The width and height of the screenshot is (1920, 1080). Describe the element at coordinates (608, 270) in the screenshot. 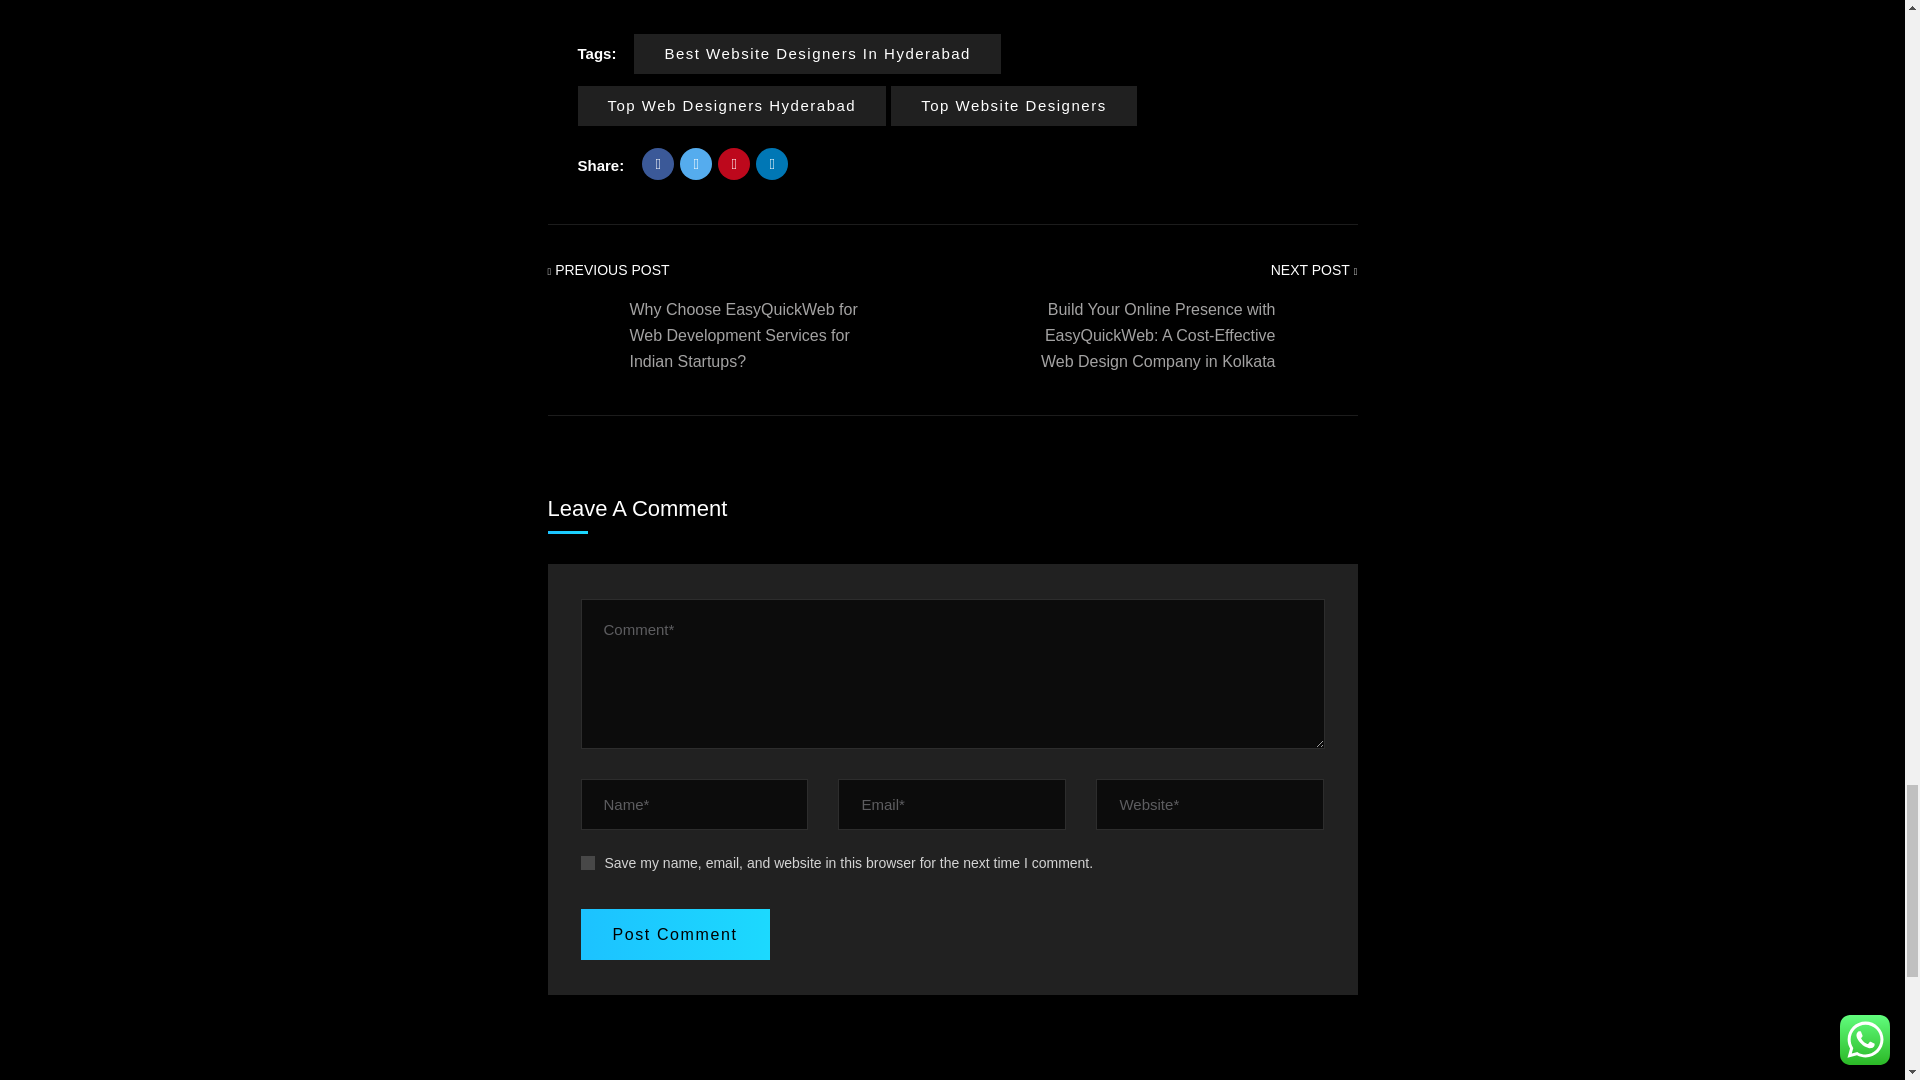

I see `PREVIOUS POST` at that location.